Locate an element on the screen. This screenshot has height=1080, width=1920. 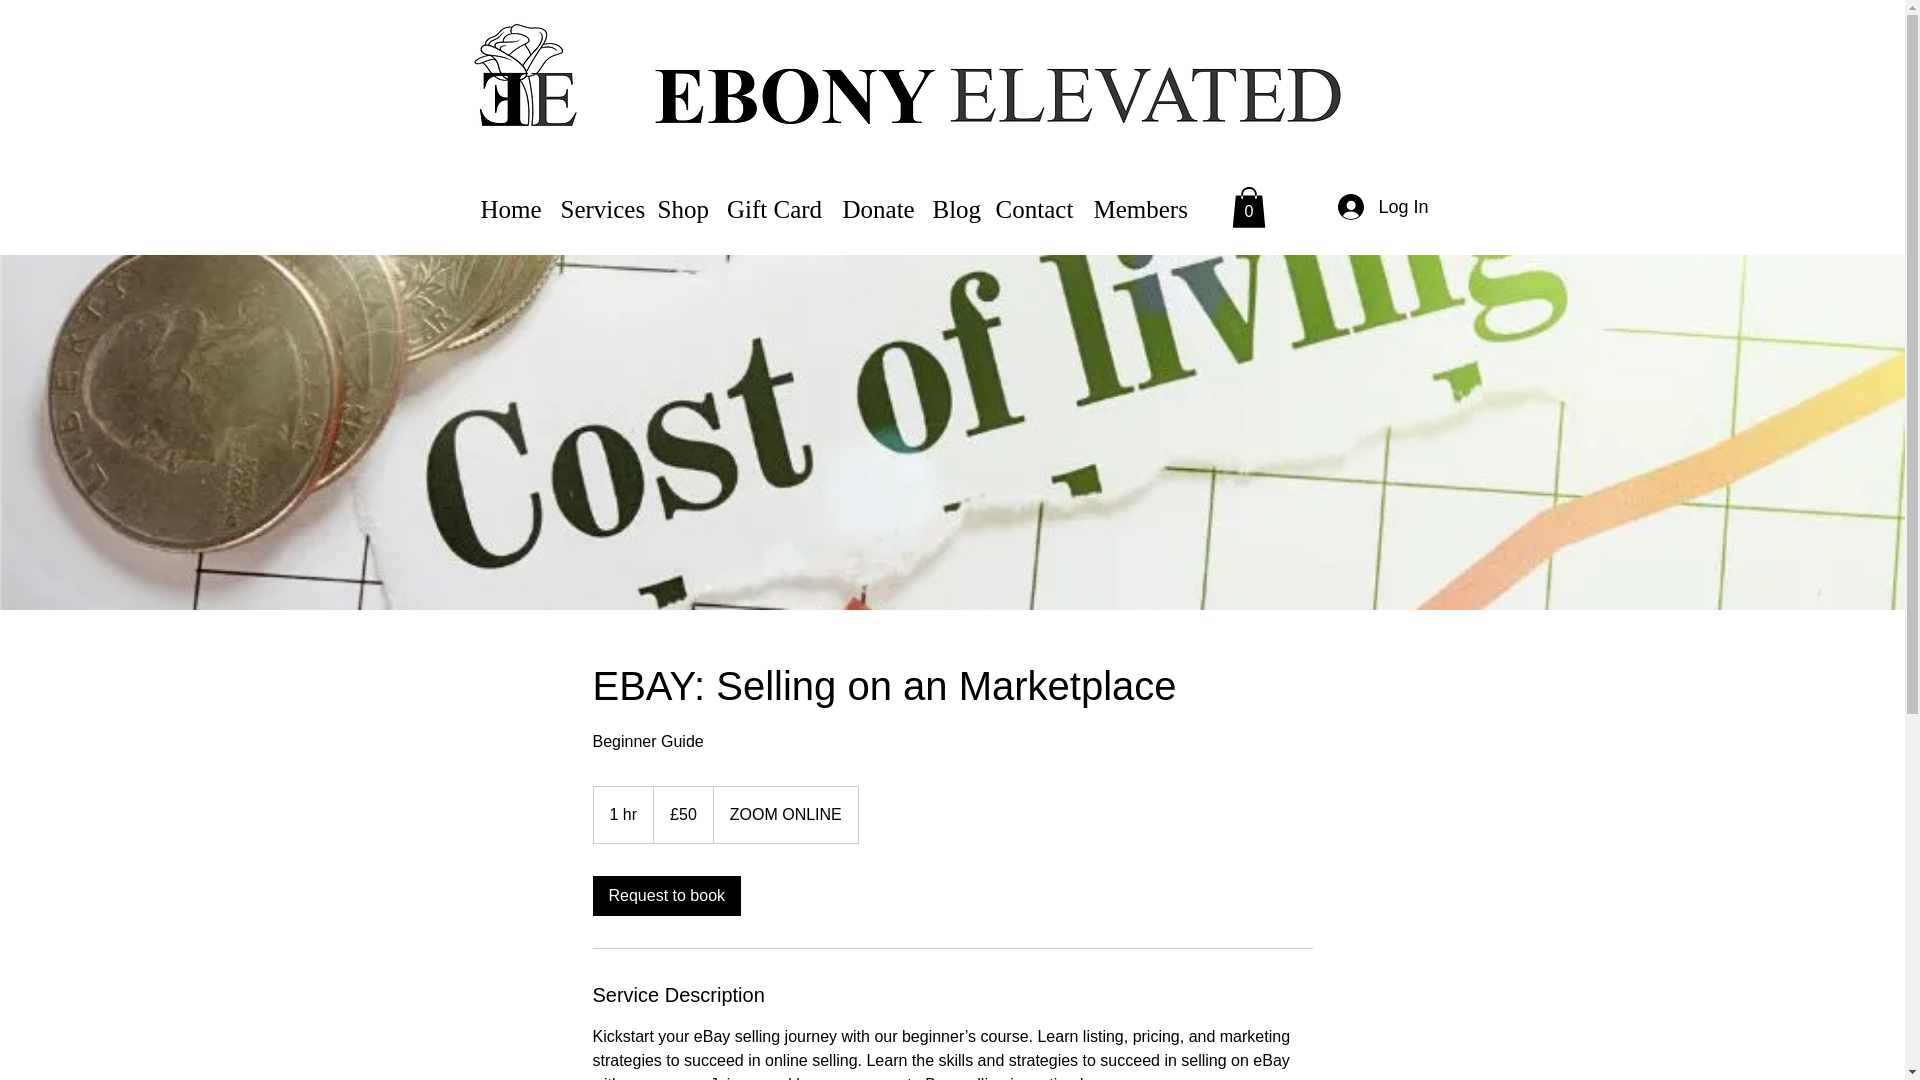
Home is located at coordinates (510, 207).